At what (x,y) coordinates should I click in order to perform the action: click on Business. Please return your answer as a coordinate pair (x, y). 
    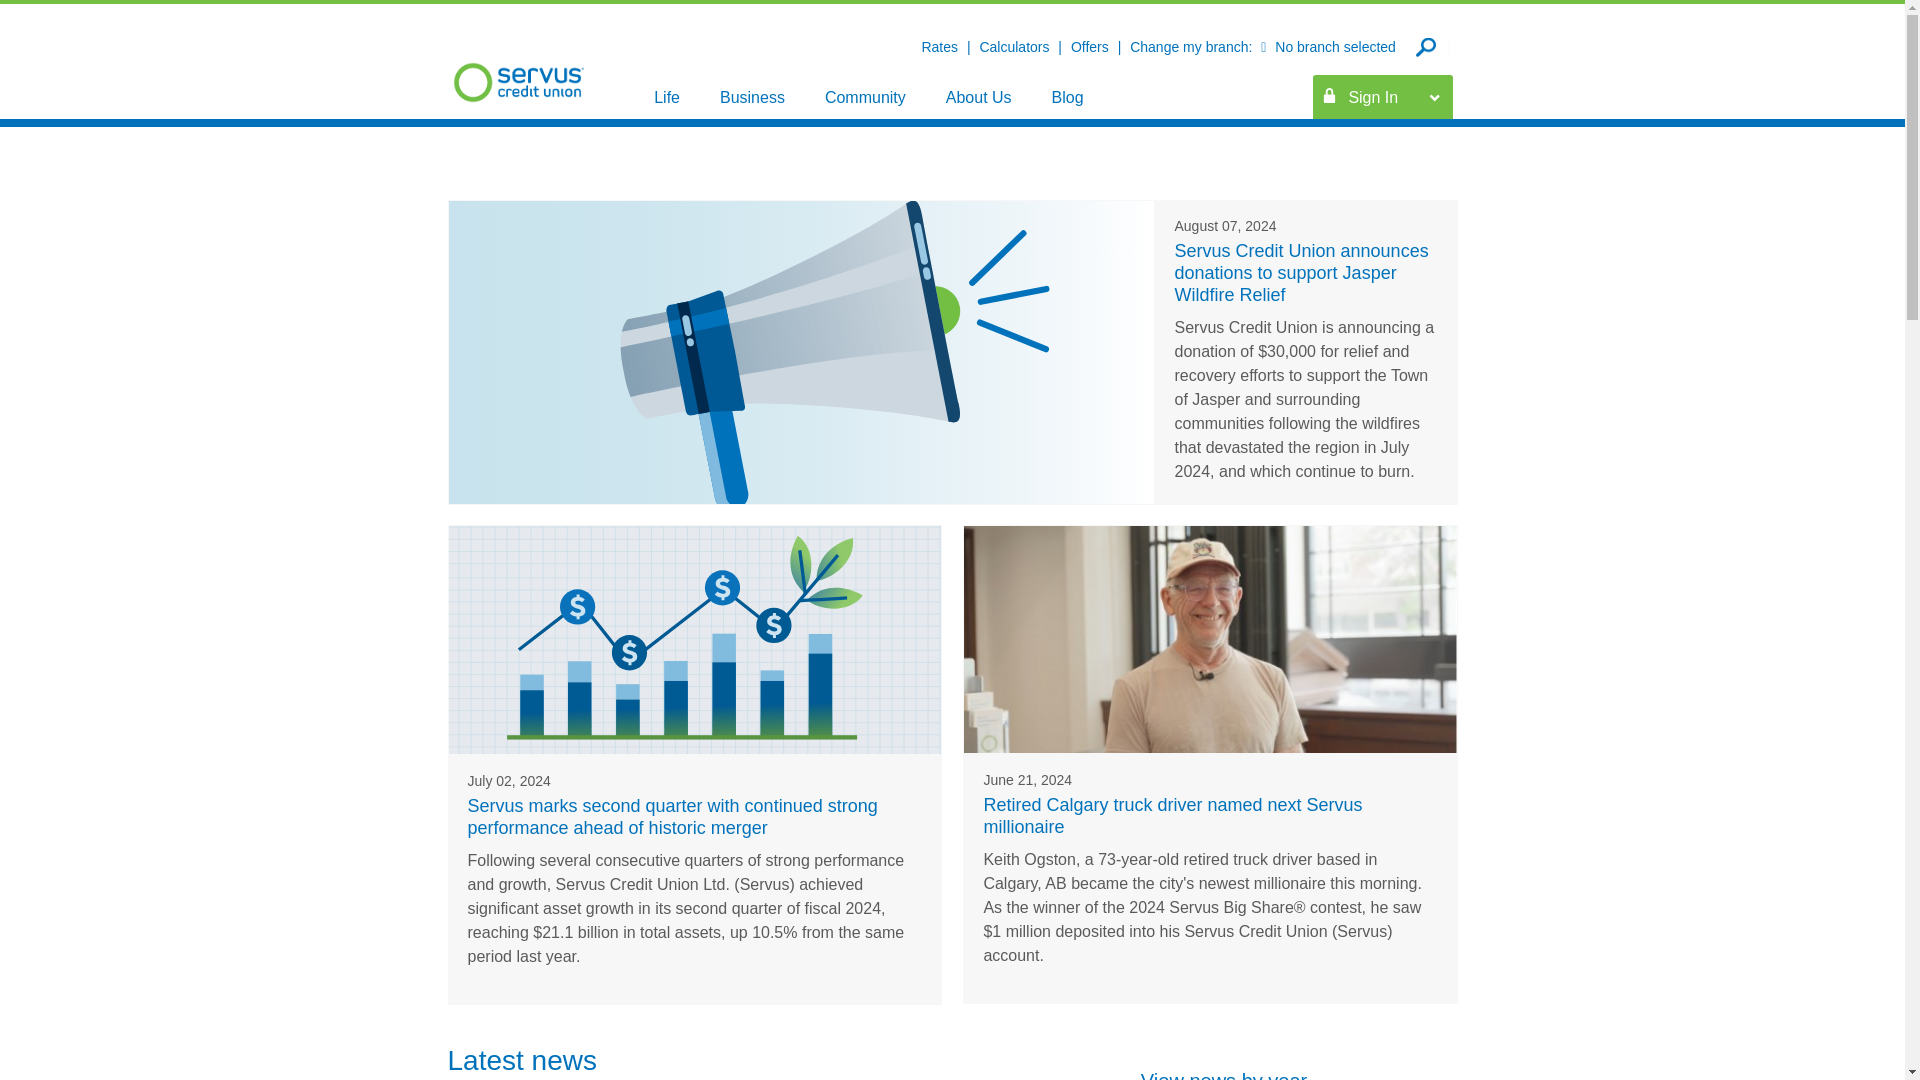
    Looking at the image, I should click on (752, 96).